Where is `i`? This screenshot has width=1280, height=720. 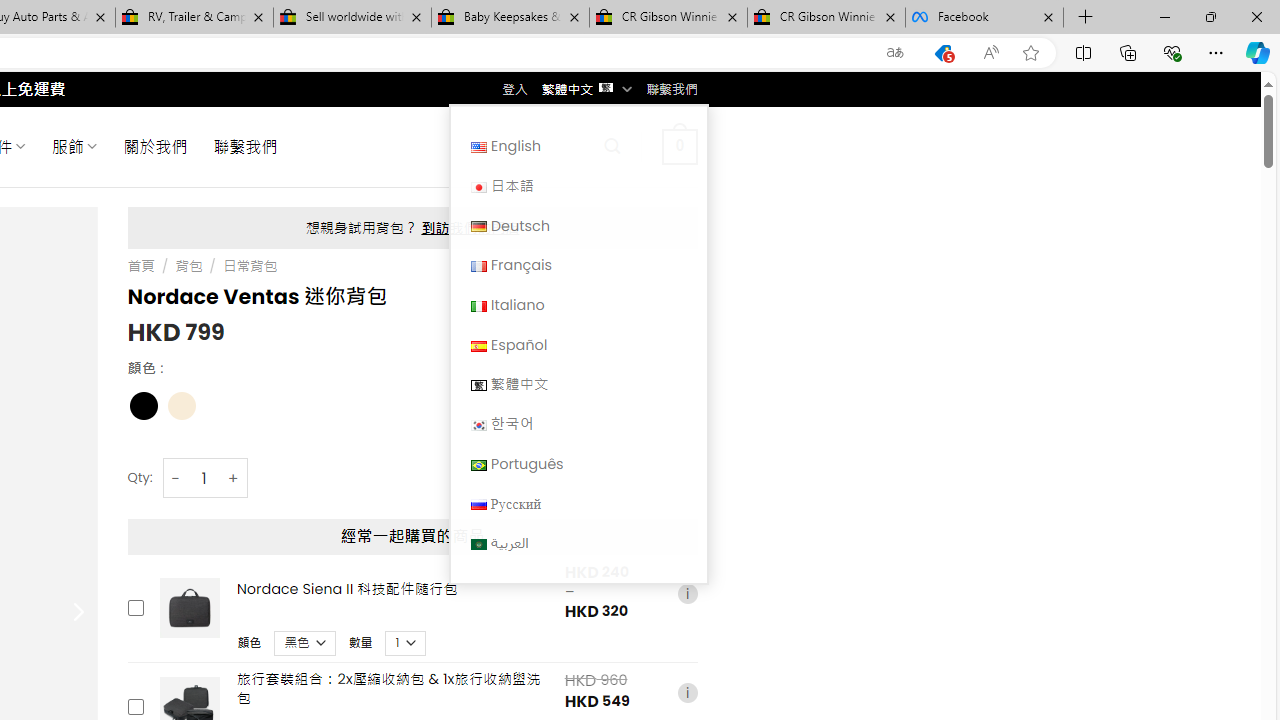
i is located at coordinates (687, 692).